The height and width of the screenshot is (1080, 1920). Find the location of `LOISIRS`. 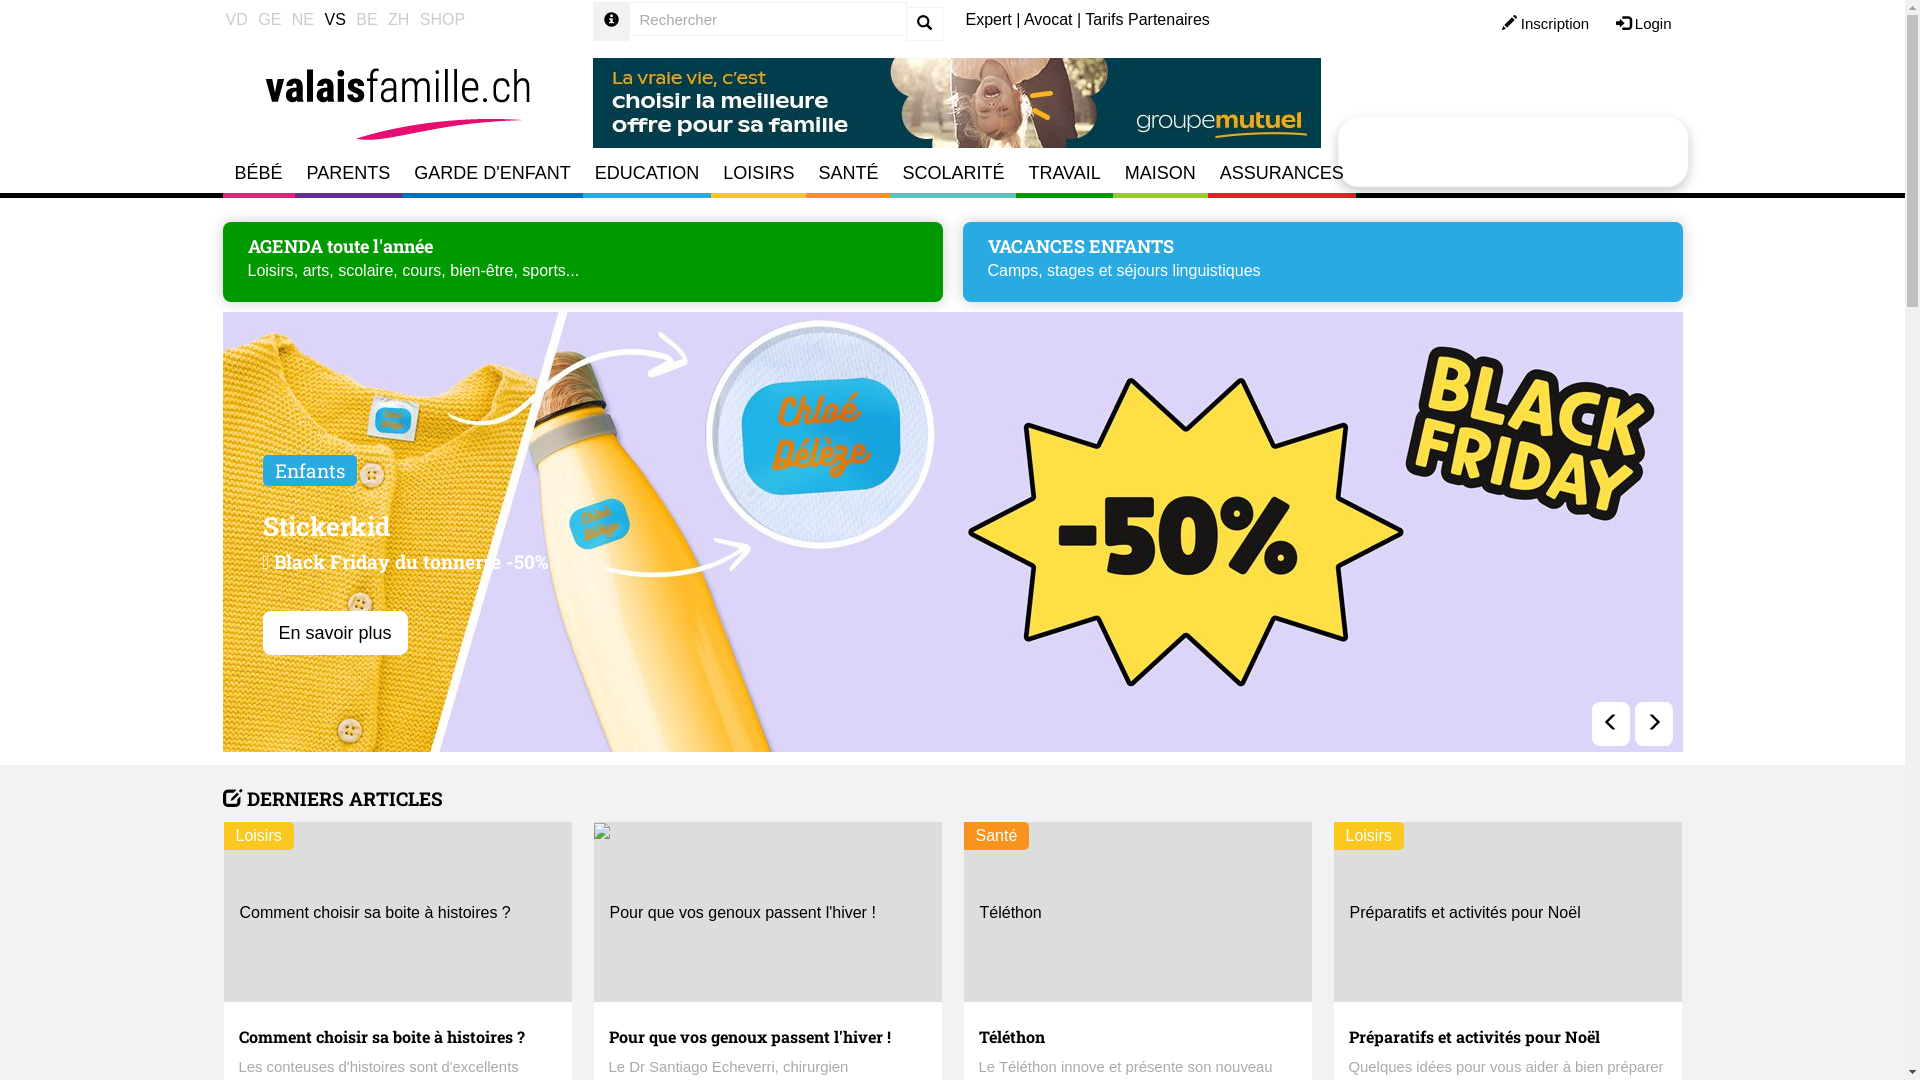

LOISIRS is located at coordinates (758, 173).